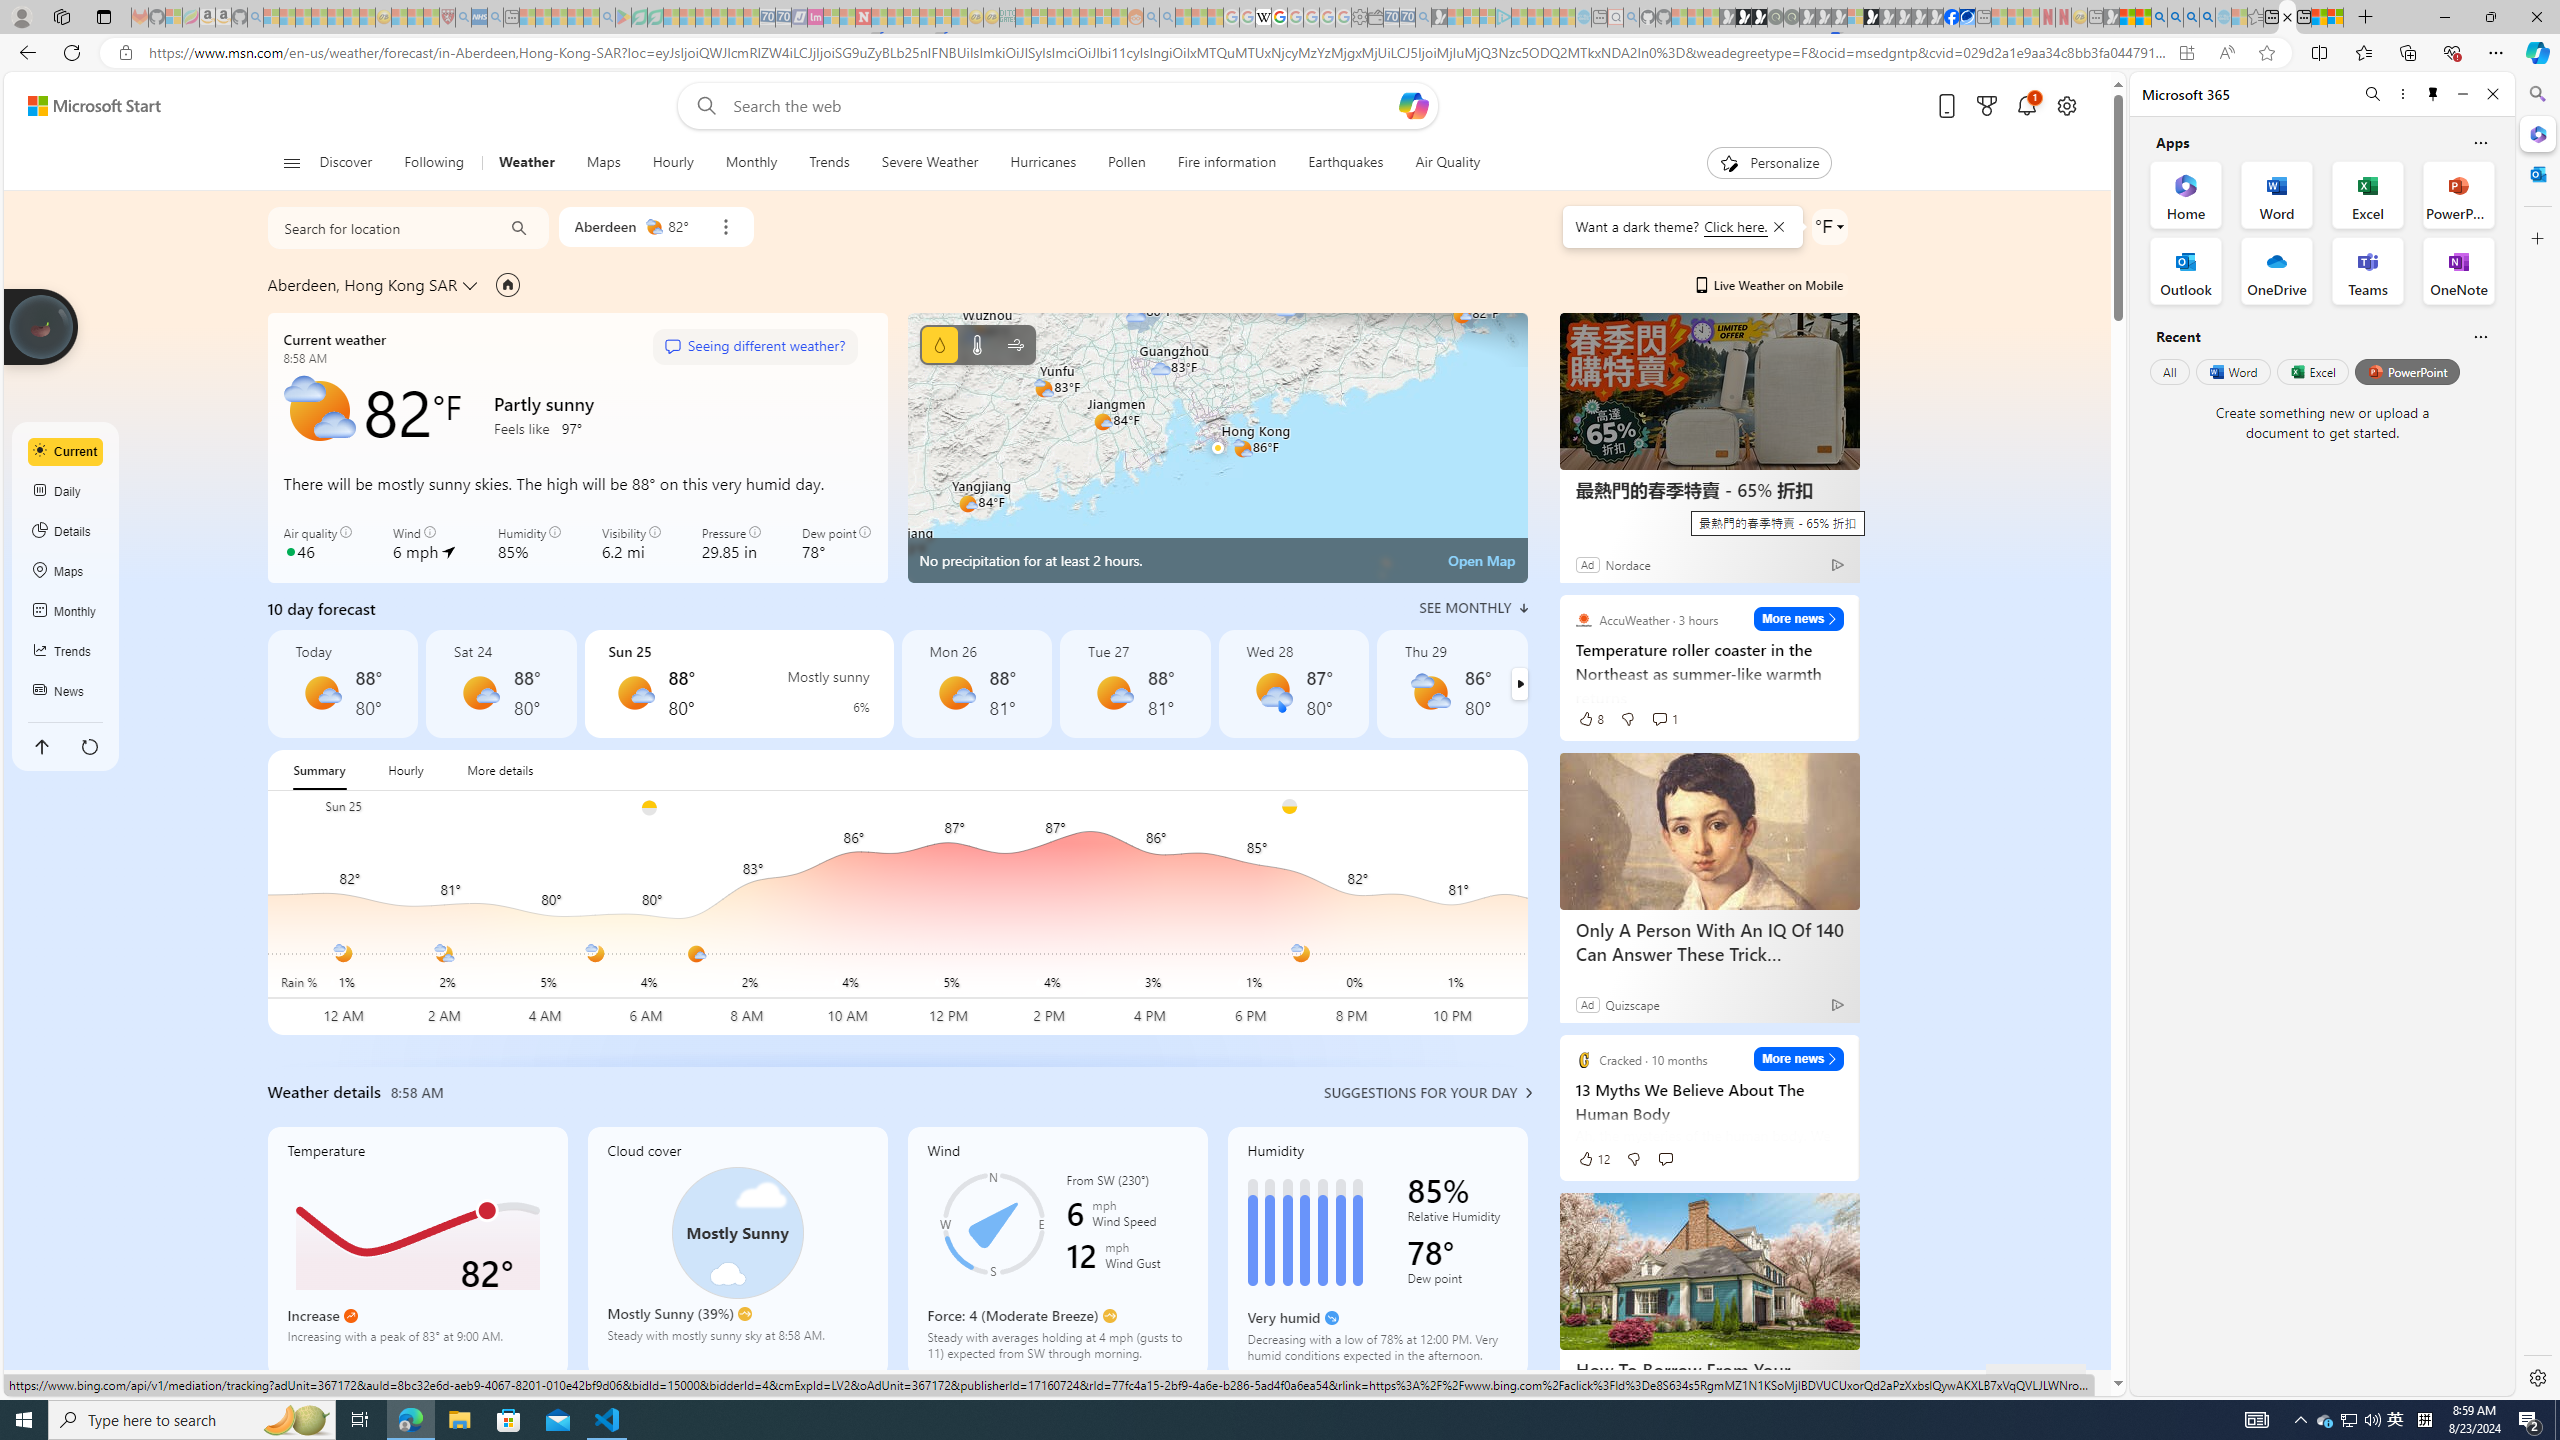 The width and height of the screenshot is (2560, 1440). I want to click on Terms of use, so click(1712, 1382).